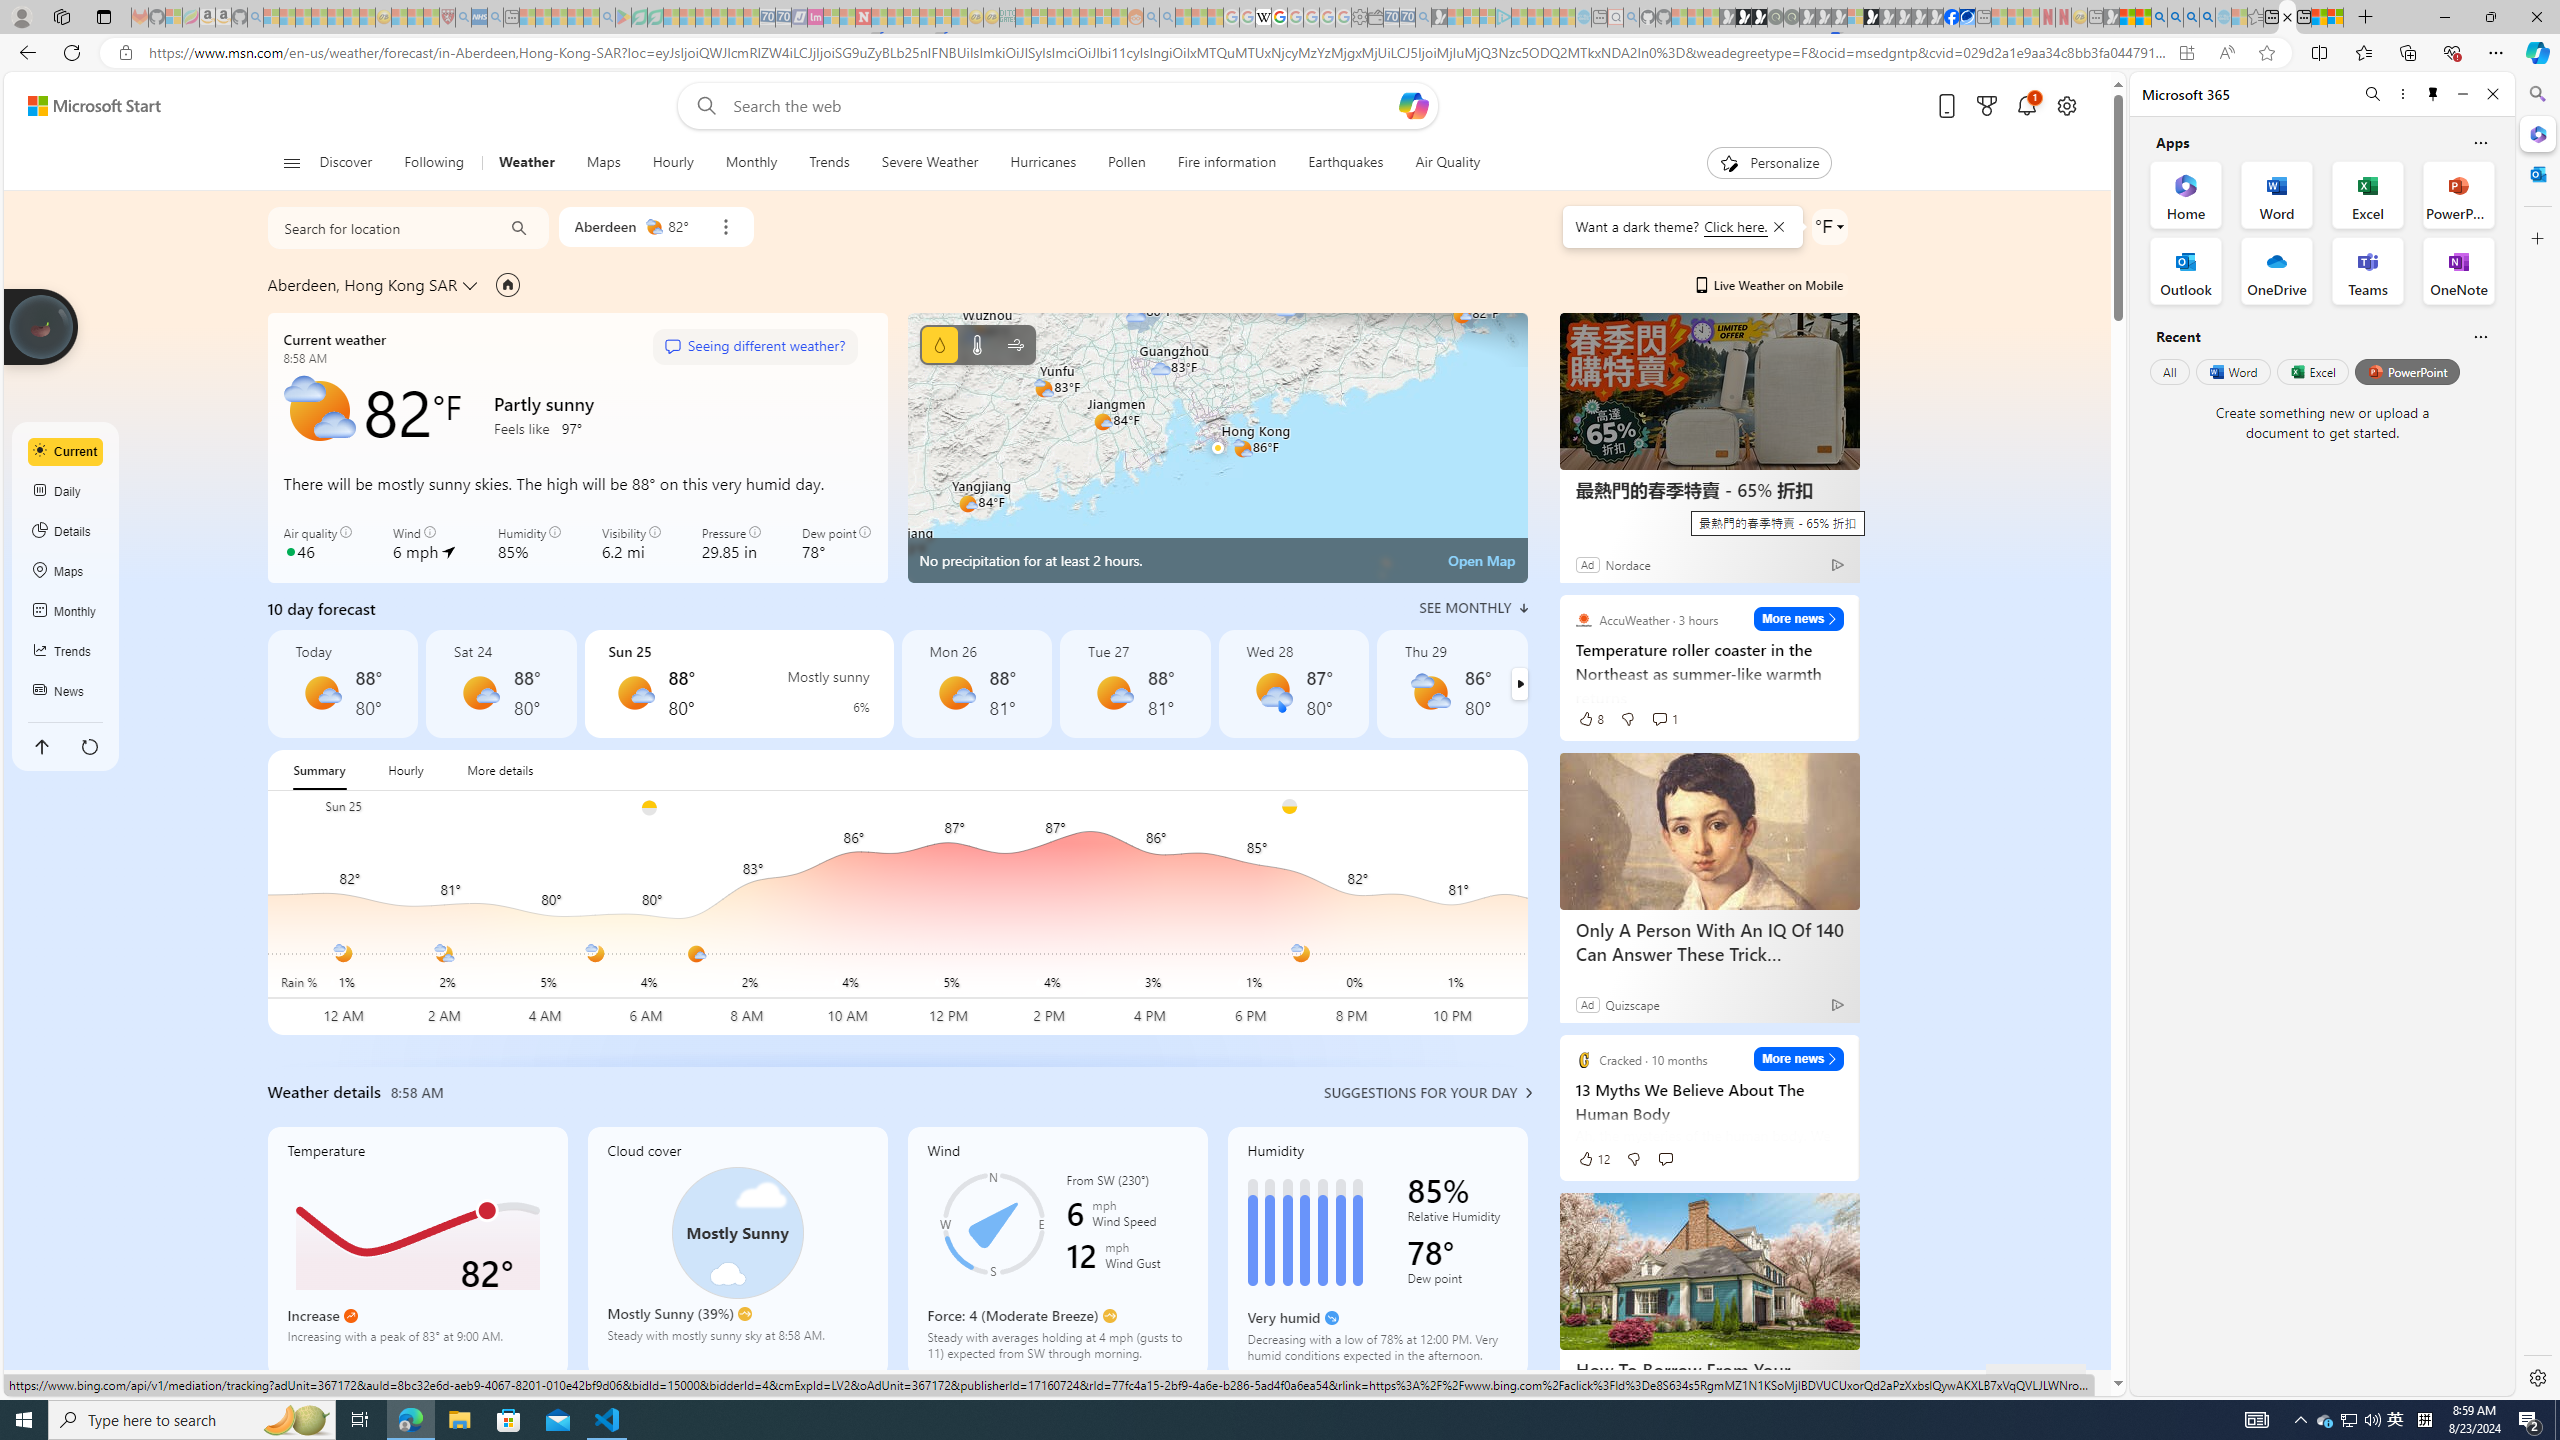 The width and height of the screenshot is (2560, 1440). I want to click on Terms of use, so click(1712, 1382).